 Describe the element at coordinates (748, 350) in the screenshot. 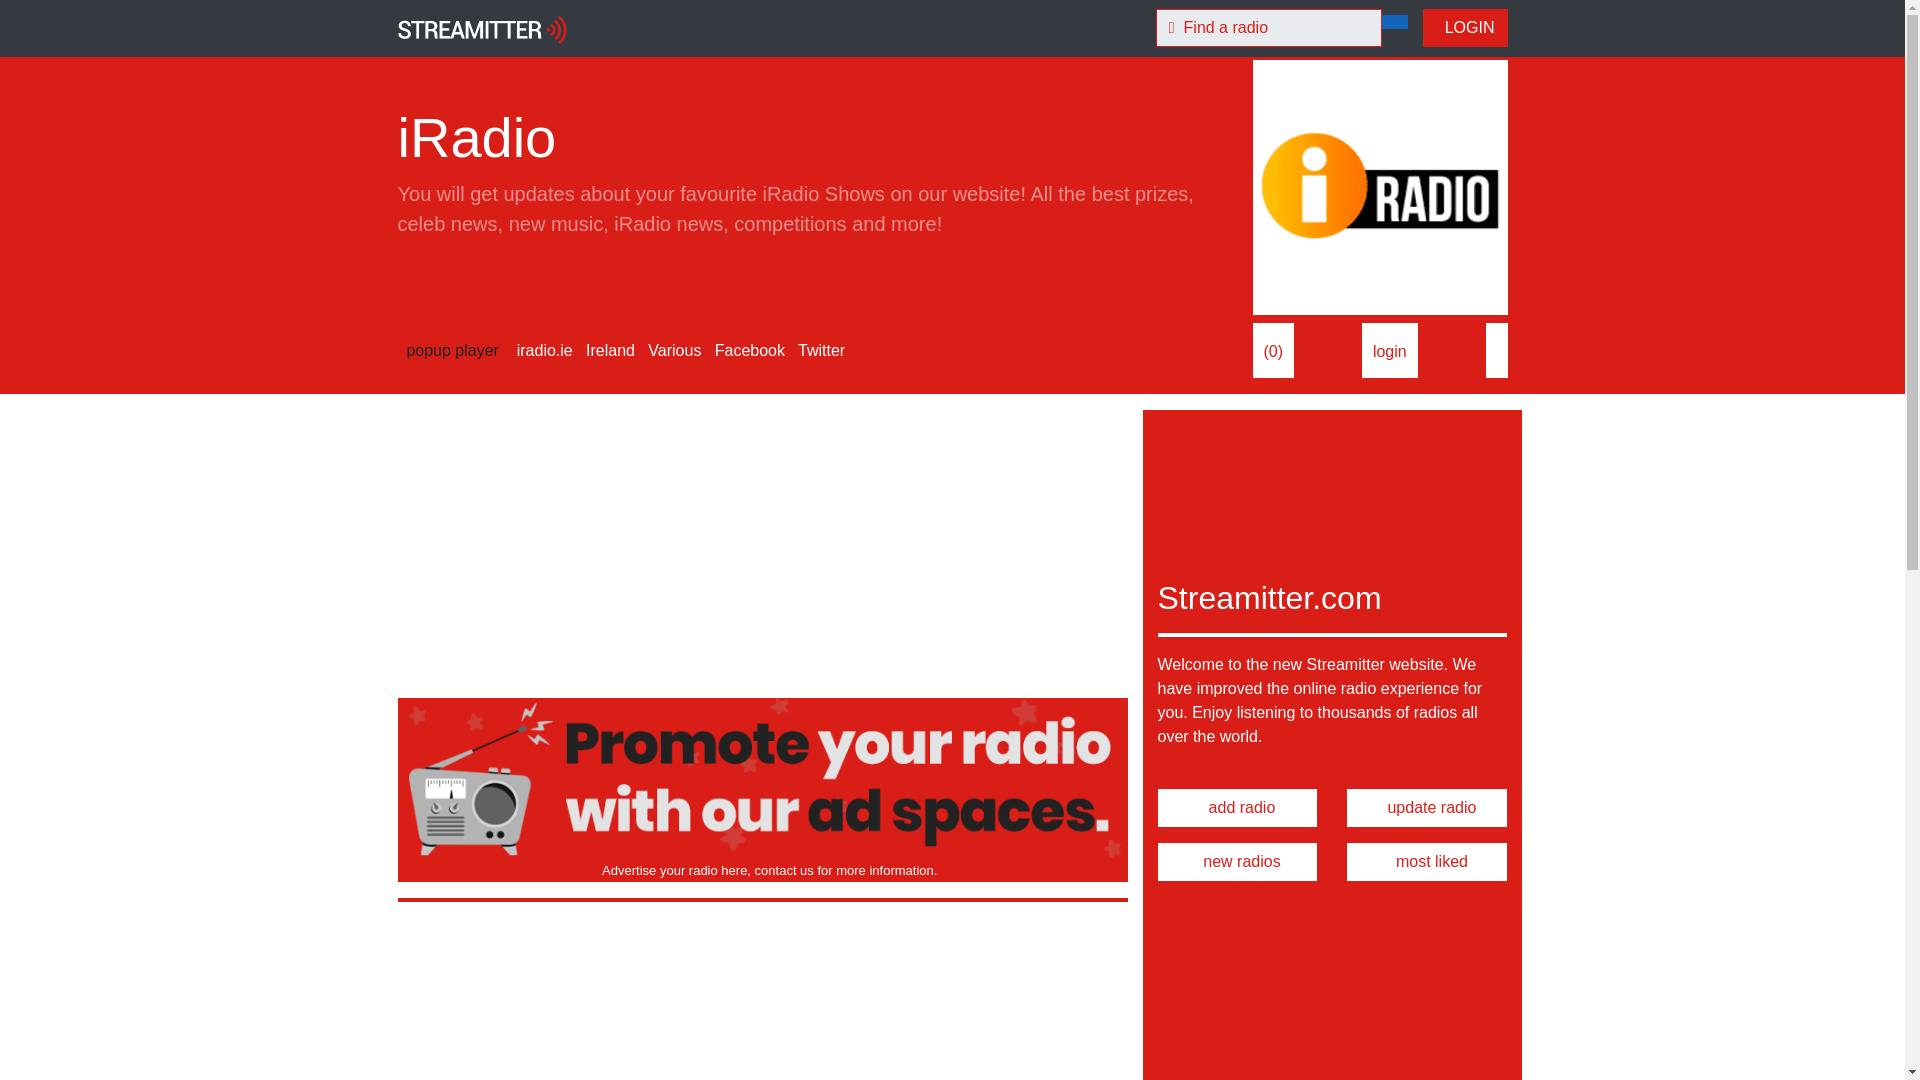

I see ` Facebook` at that location.